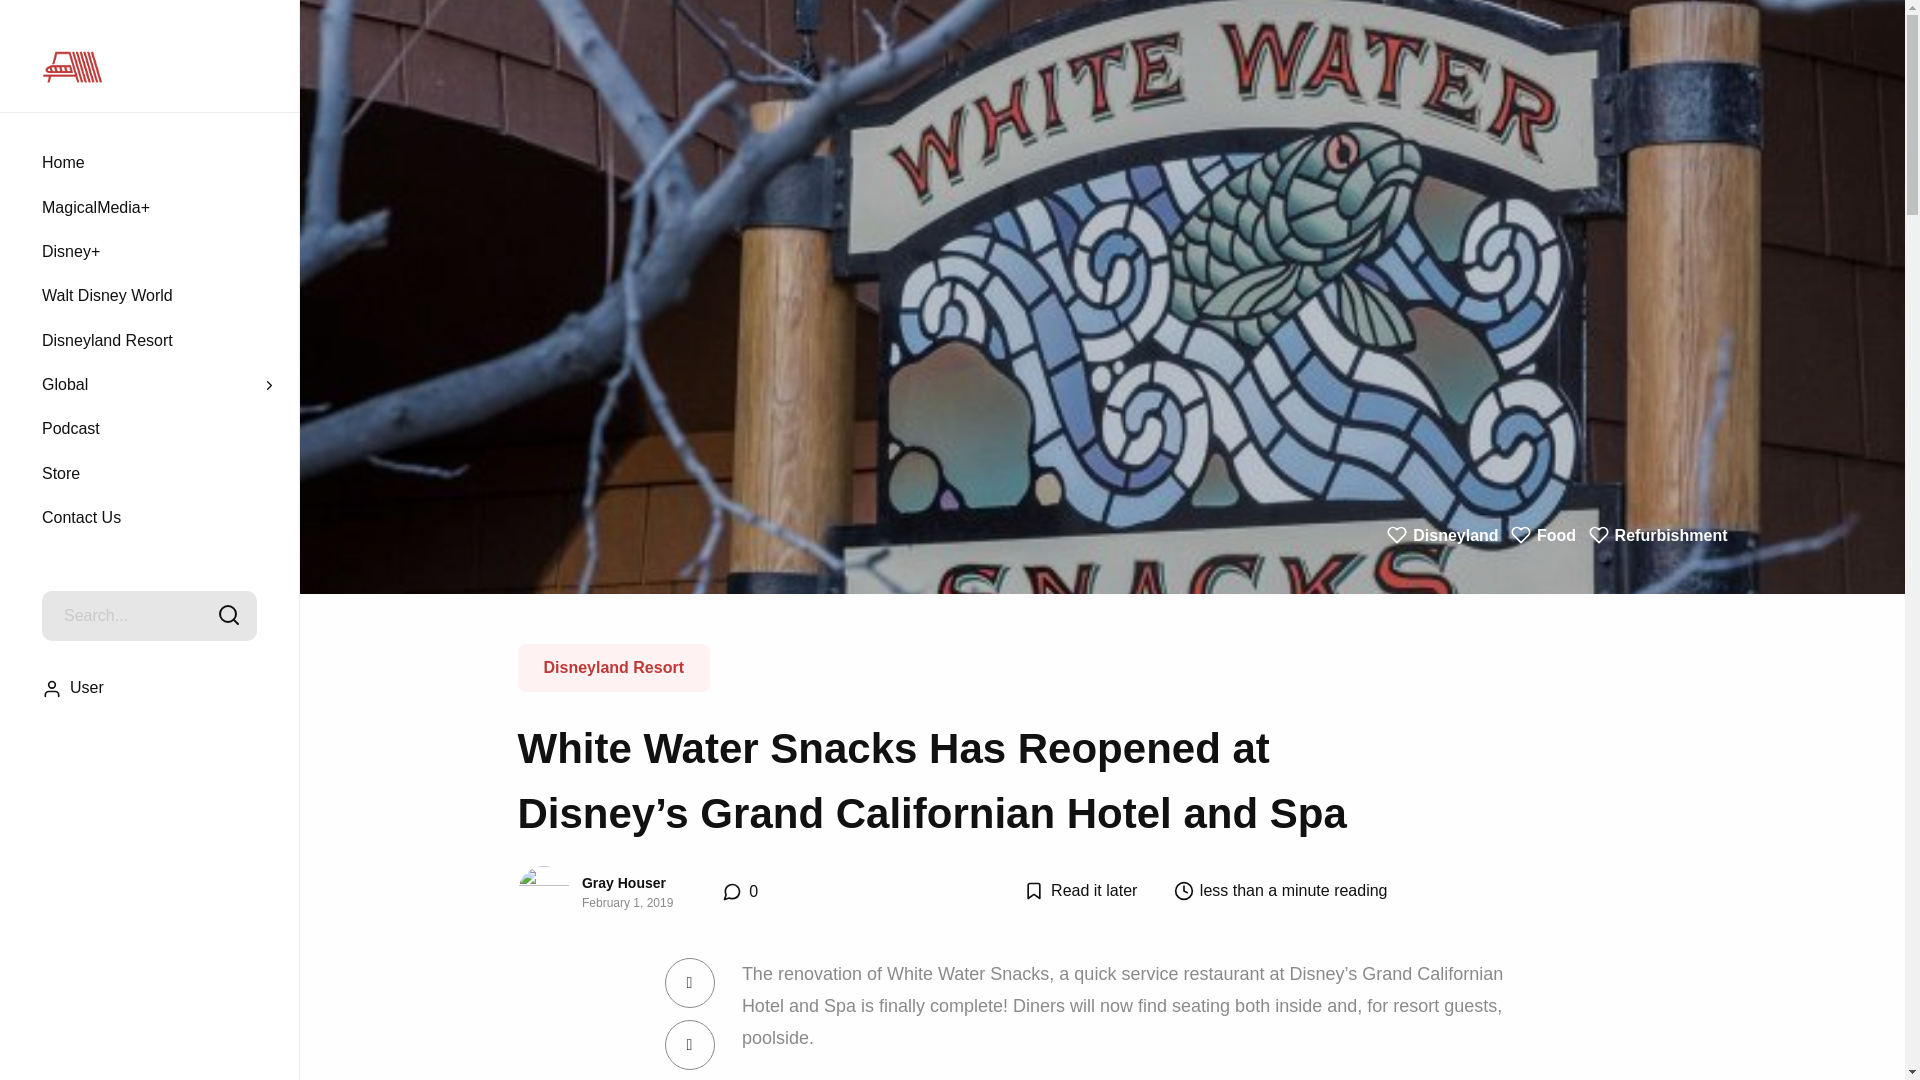 The width and height of the screenshot is (1920, 1080). Describe the element at coordinates (689, 1044) in the screenshot. I see `Share this post on Twitter` at that location.